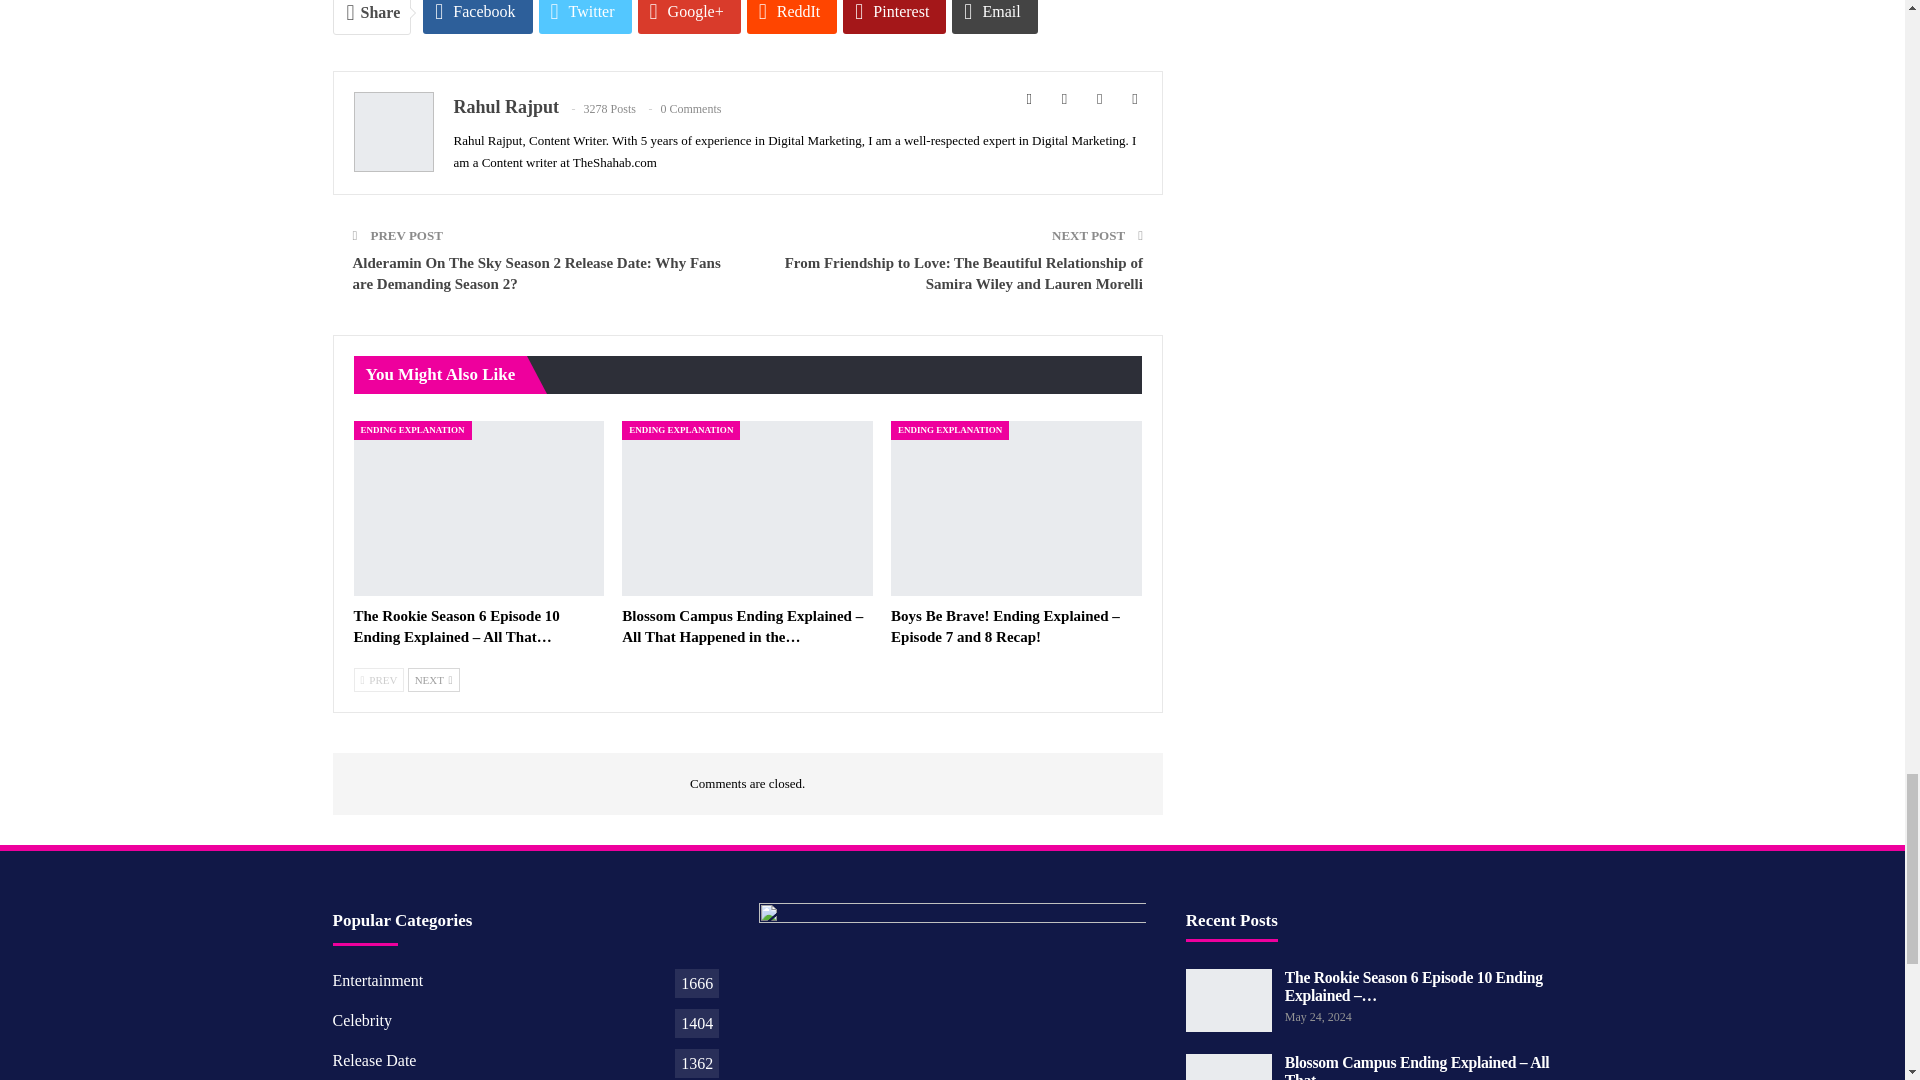  Describe the element at coordinates (585, 16) in the screenshot. I see `Twitter` at that location.